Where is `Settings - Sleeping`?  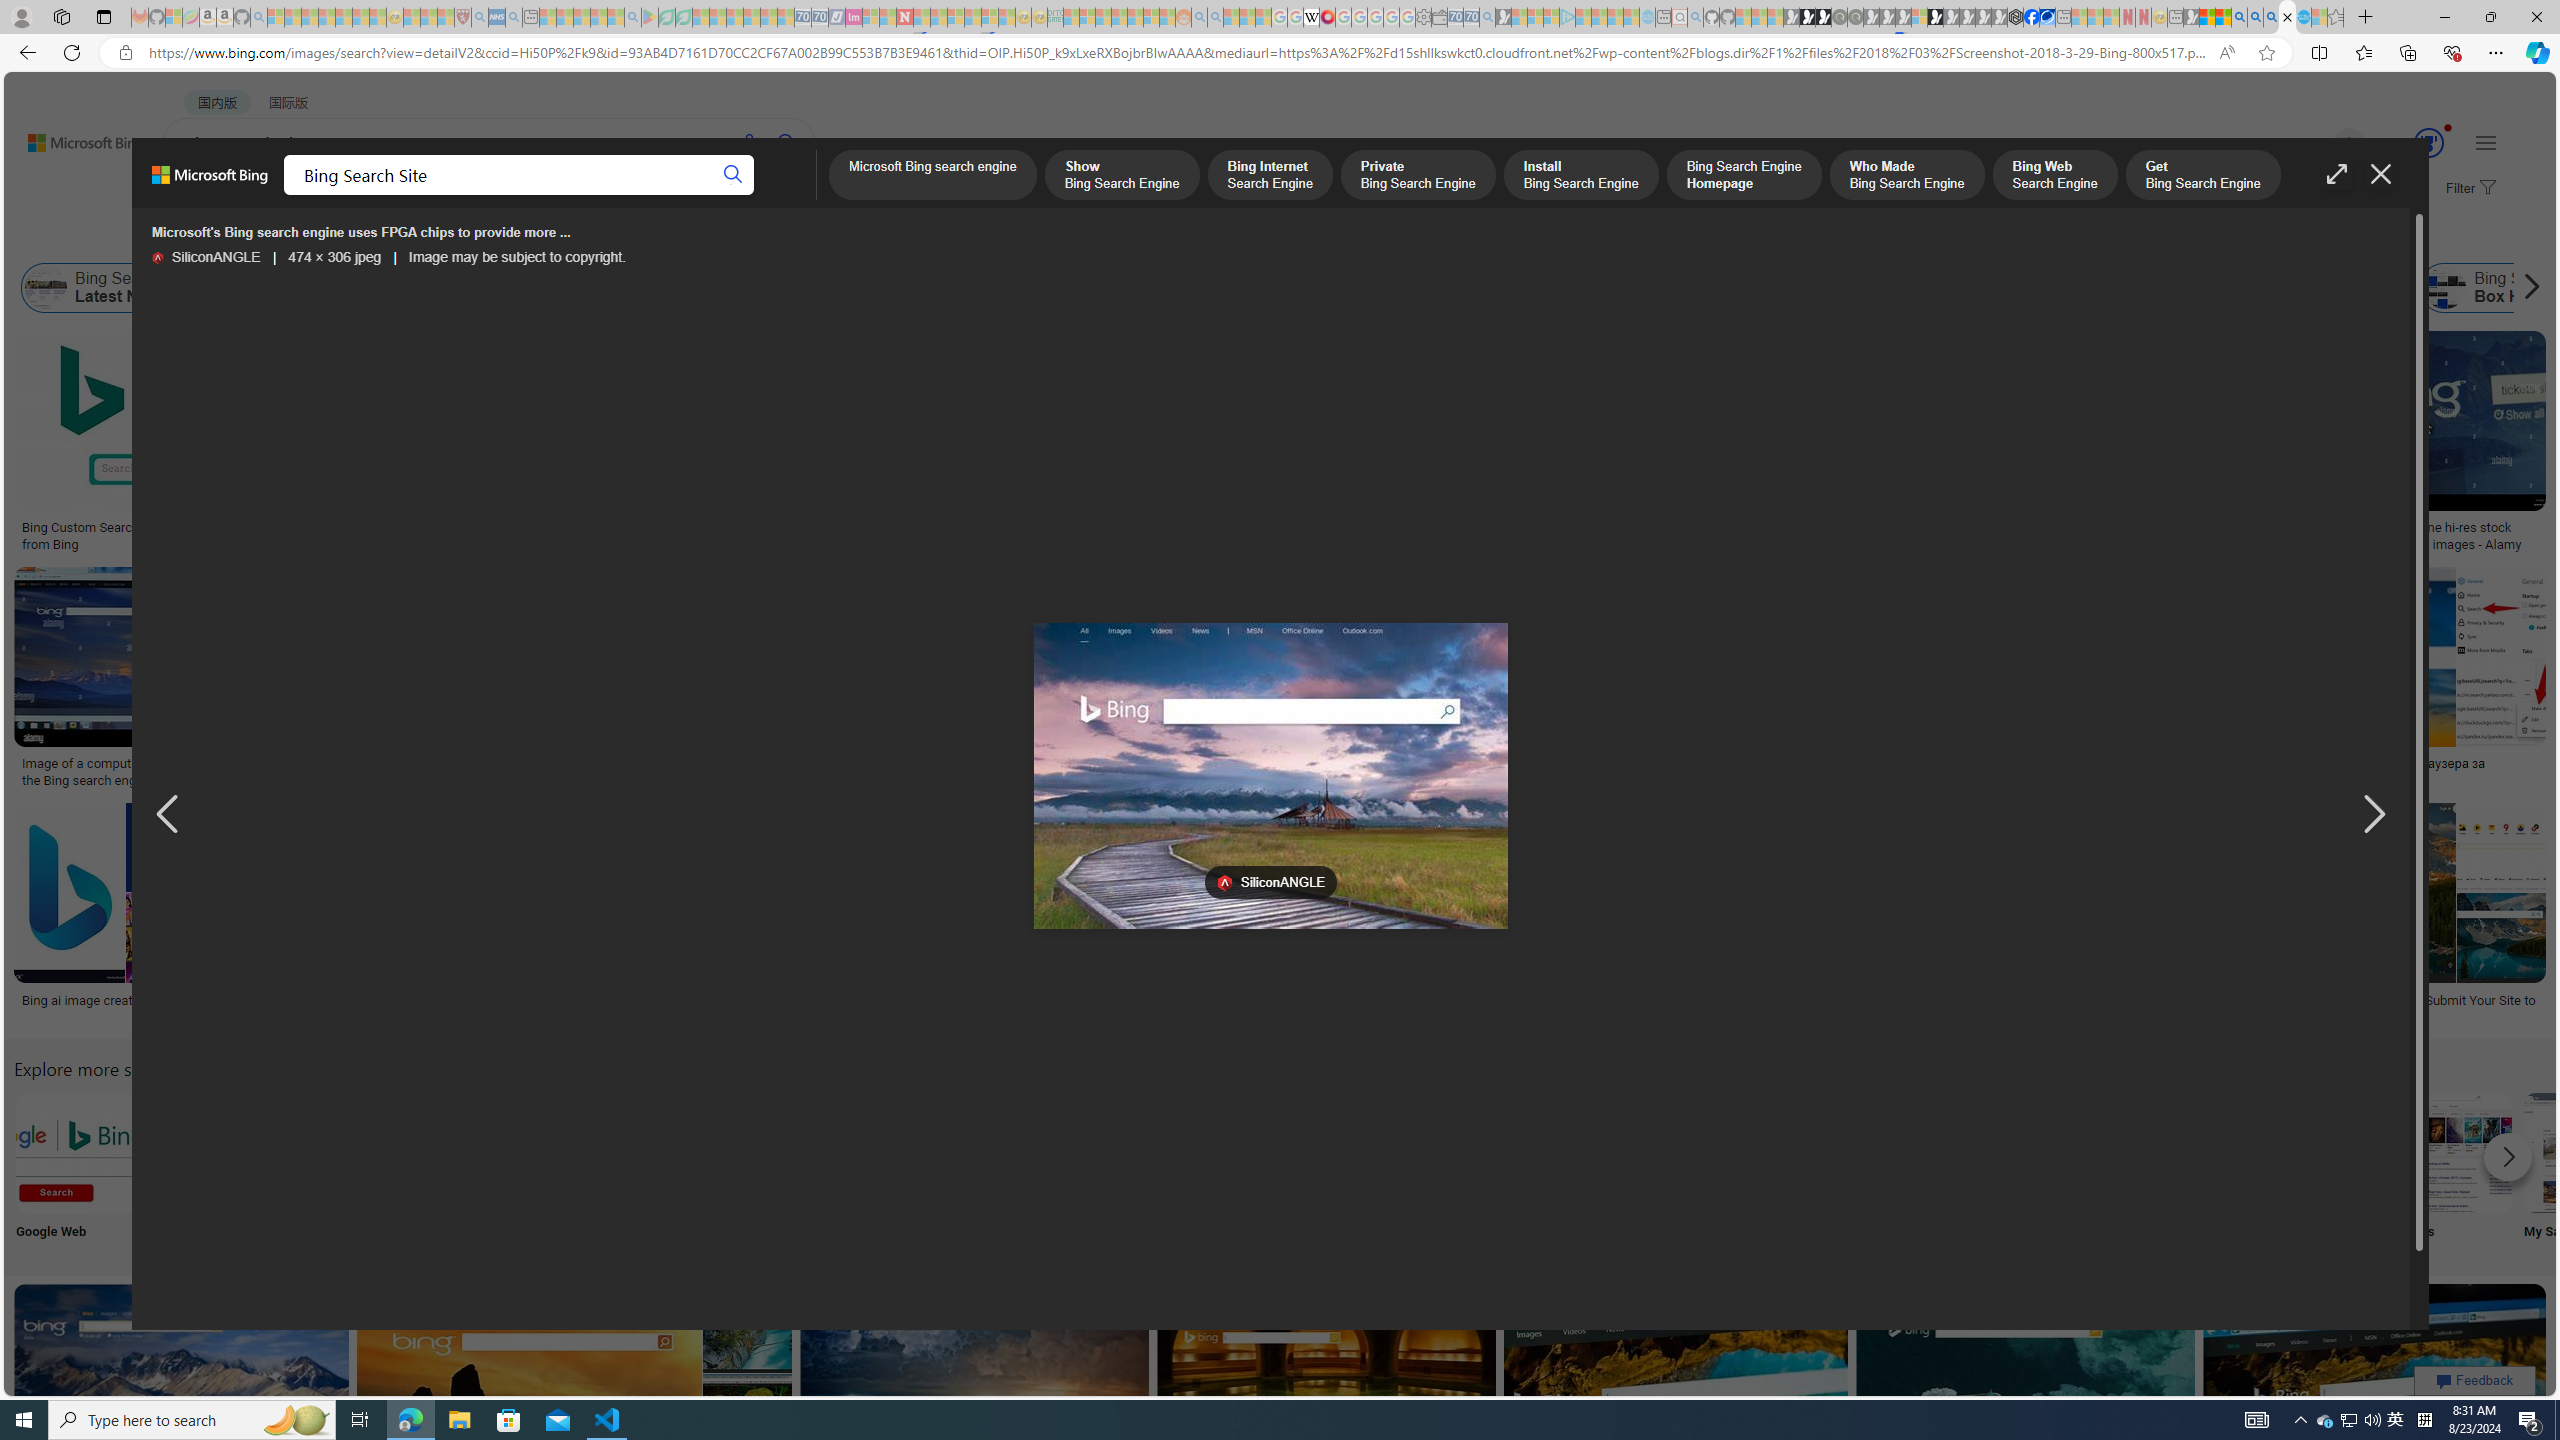
Settings - Sleeping is located at coordinates (1423, 17).